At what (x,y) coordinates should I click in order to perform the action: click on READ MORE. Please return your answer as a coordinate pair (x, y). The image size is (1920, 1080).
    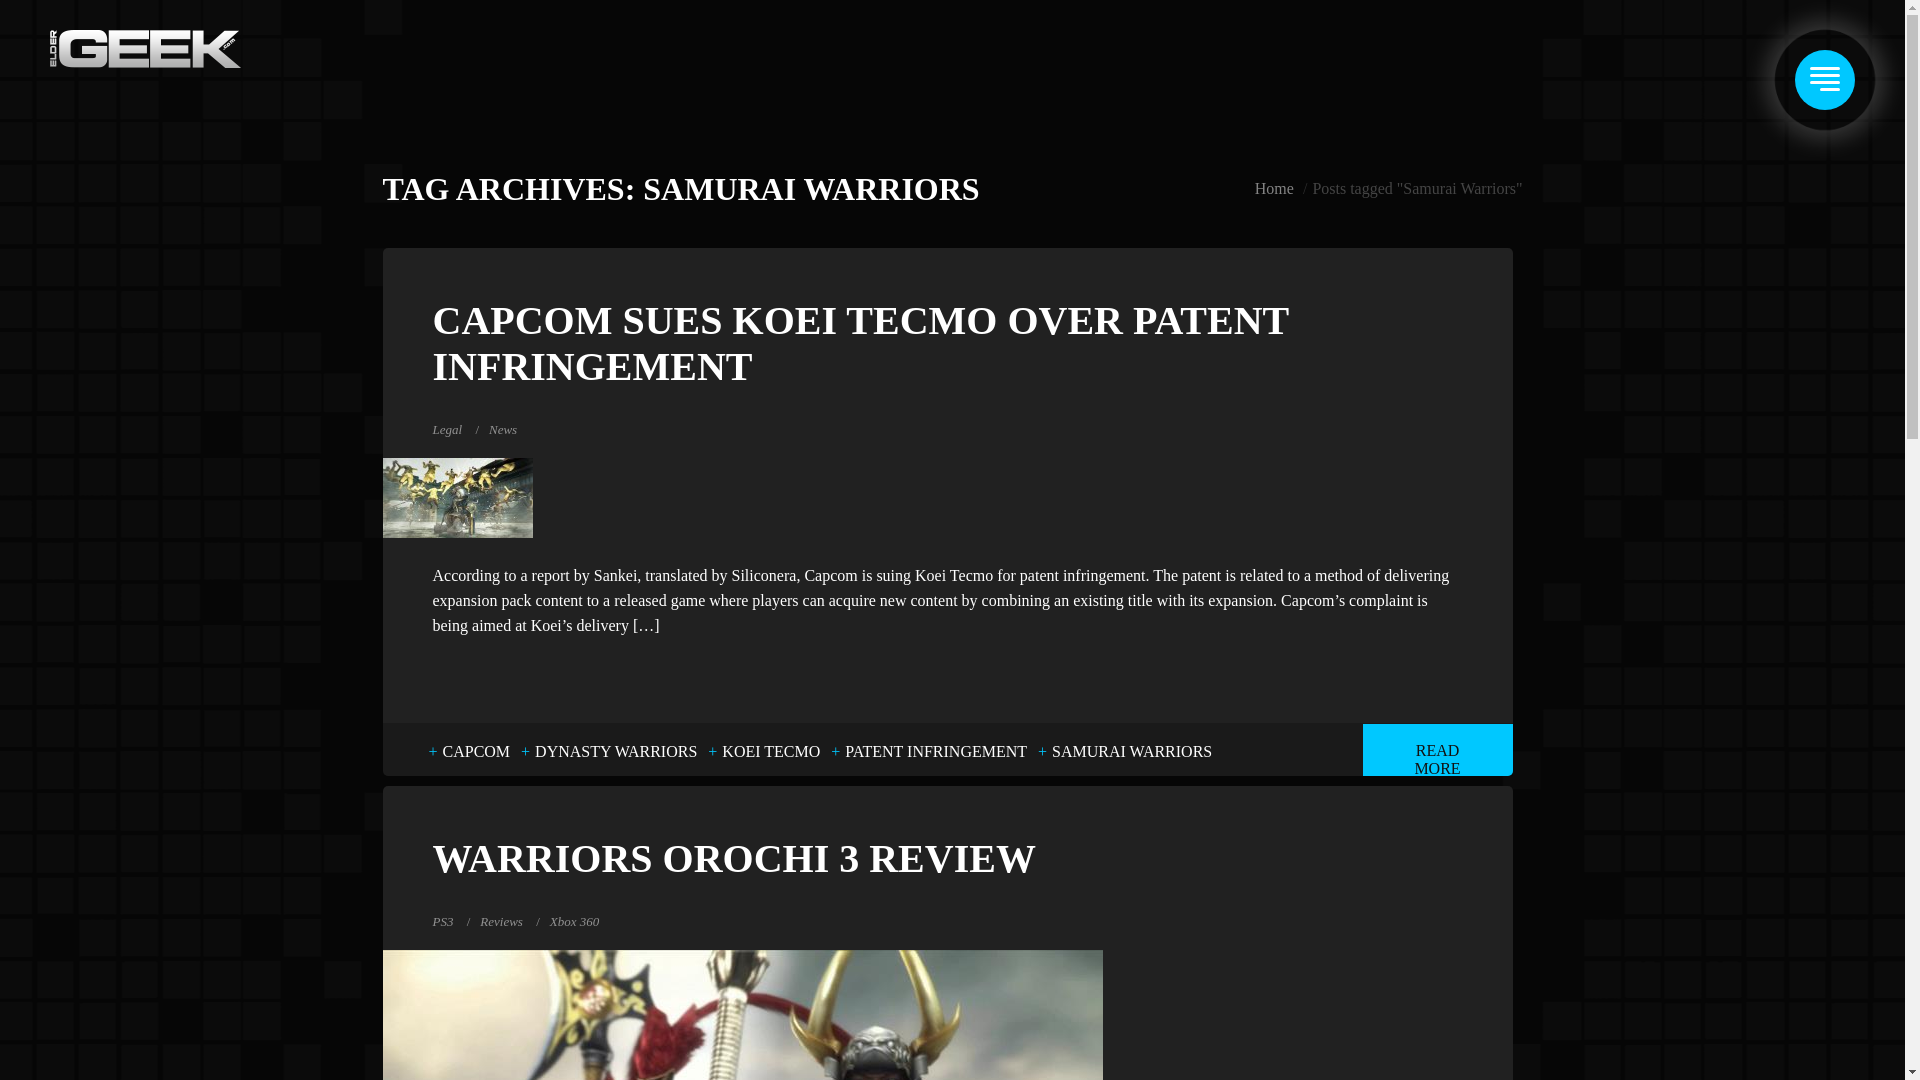
    Looking at the image, I should click on (1436, 750).